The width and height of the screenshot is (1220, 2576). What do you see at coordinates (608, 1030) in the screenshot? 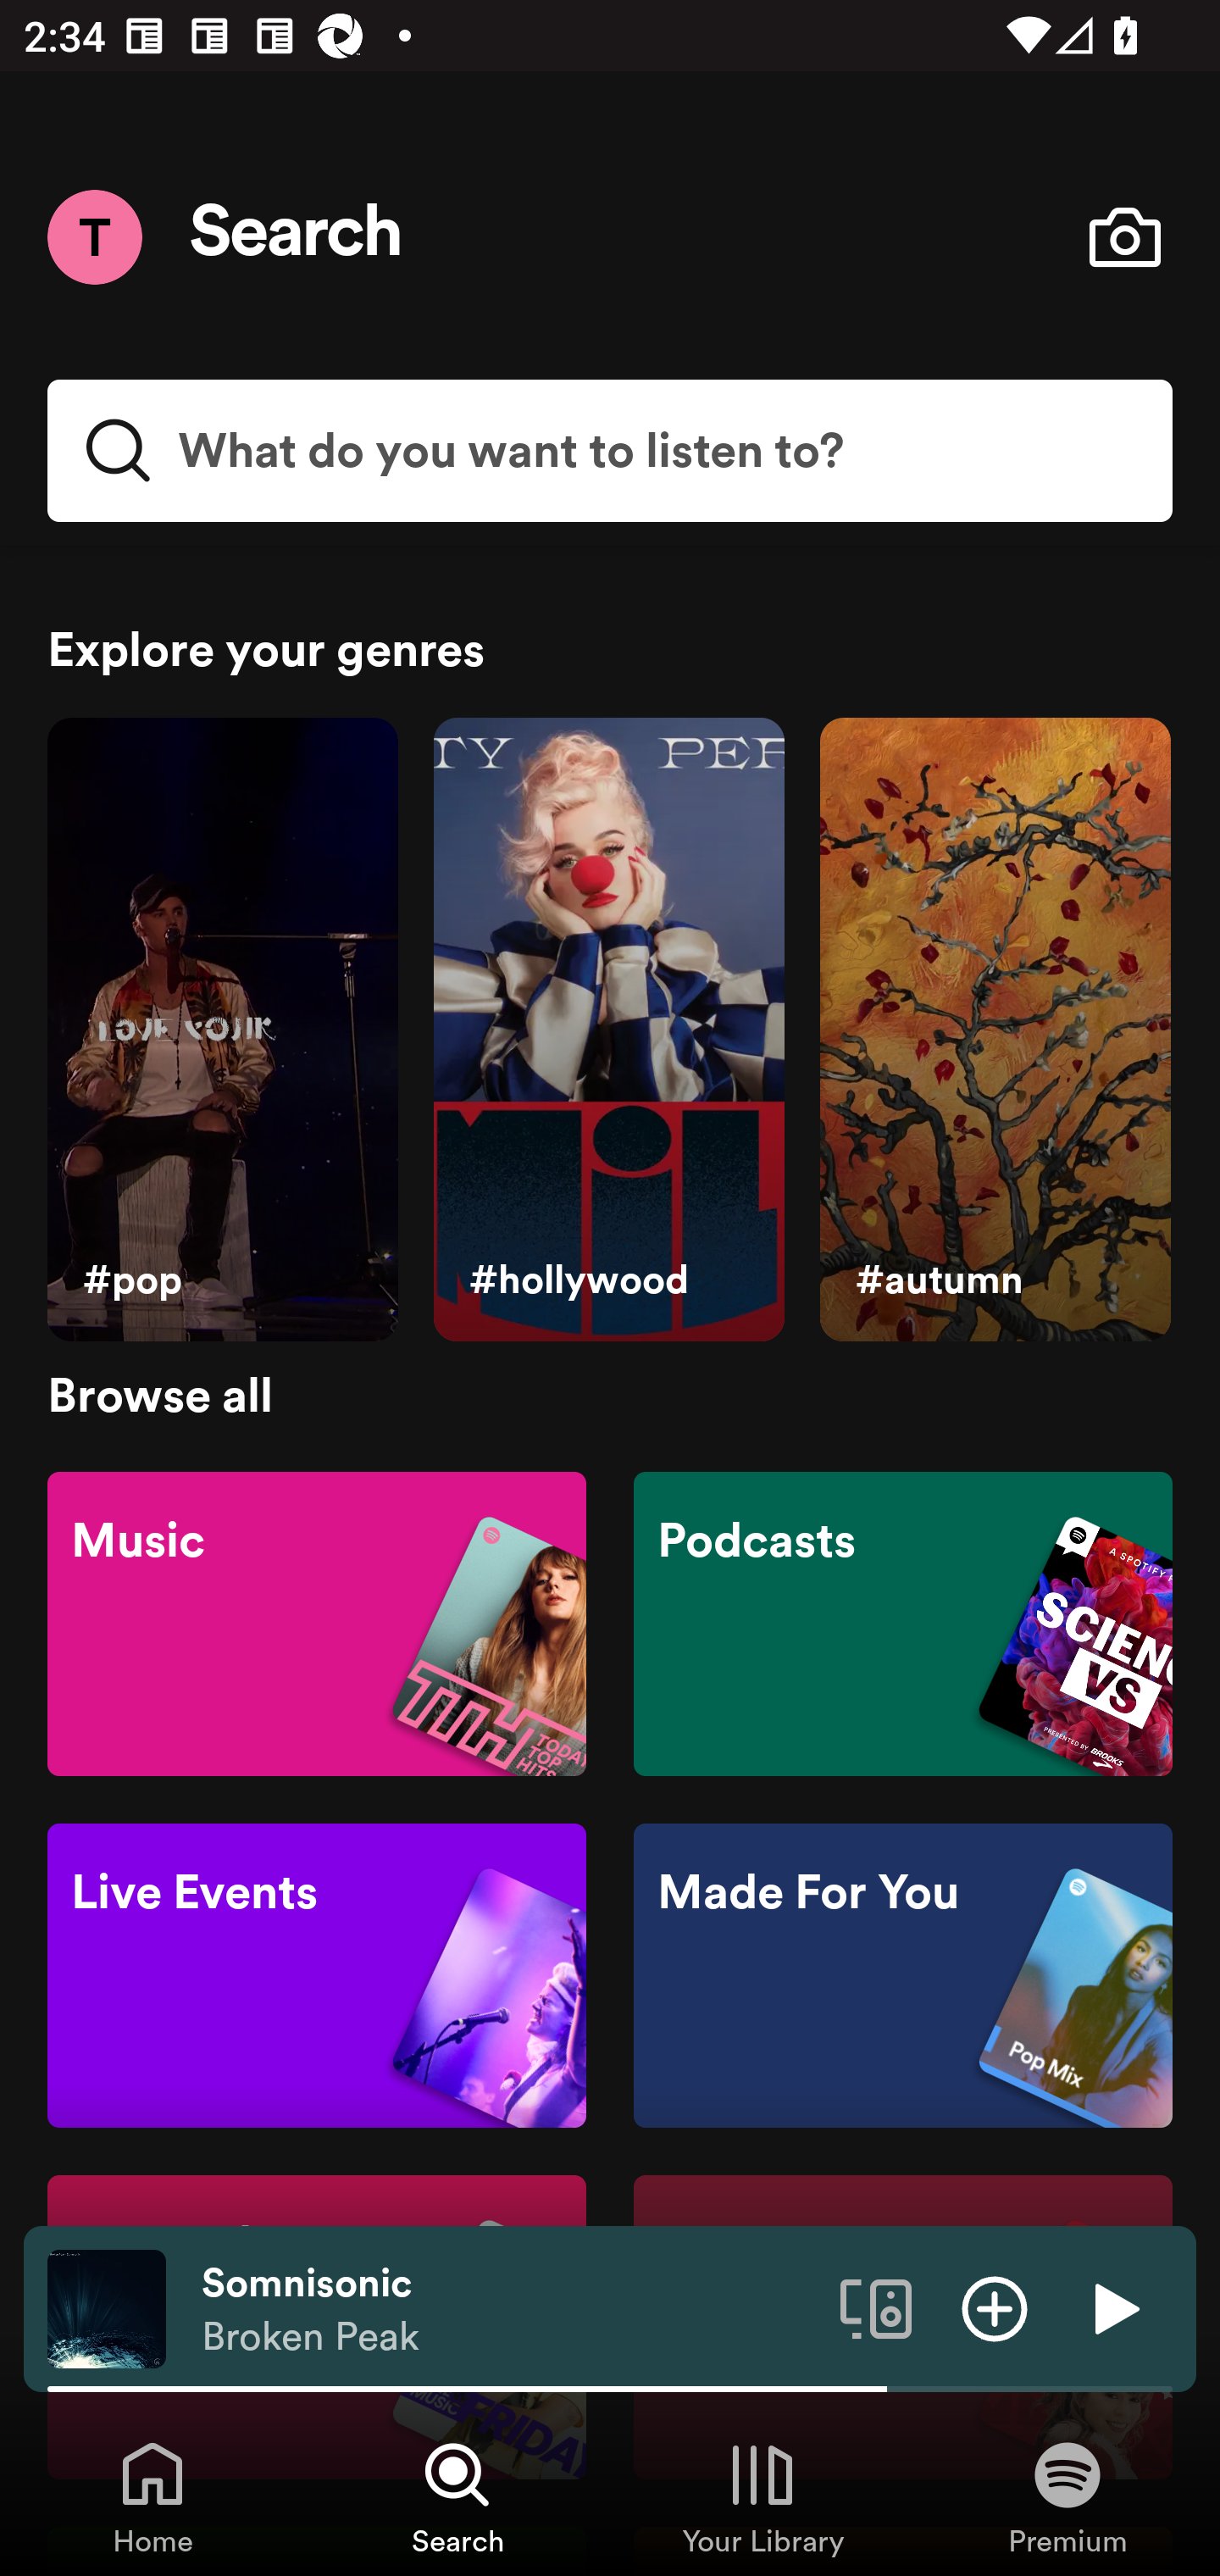
I see `#hollywood` at bounding box center [608, 1030].